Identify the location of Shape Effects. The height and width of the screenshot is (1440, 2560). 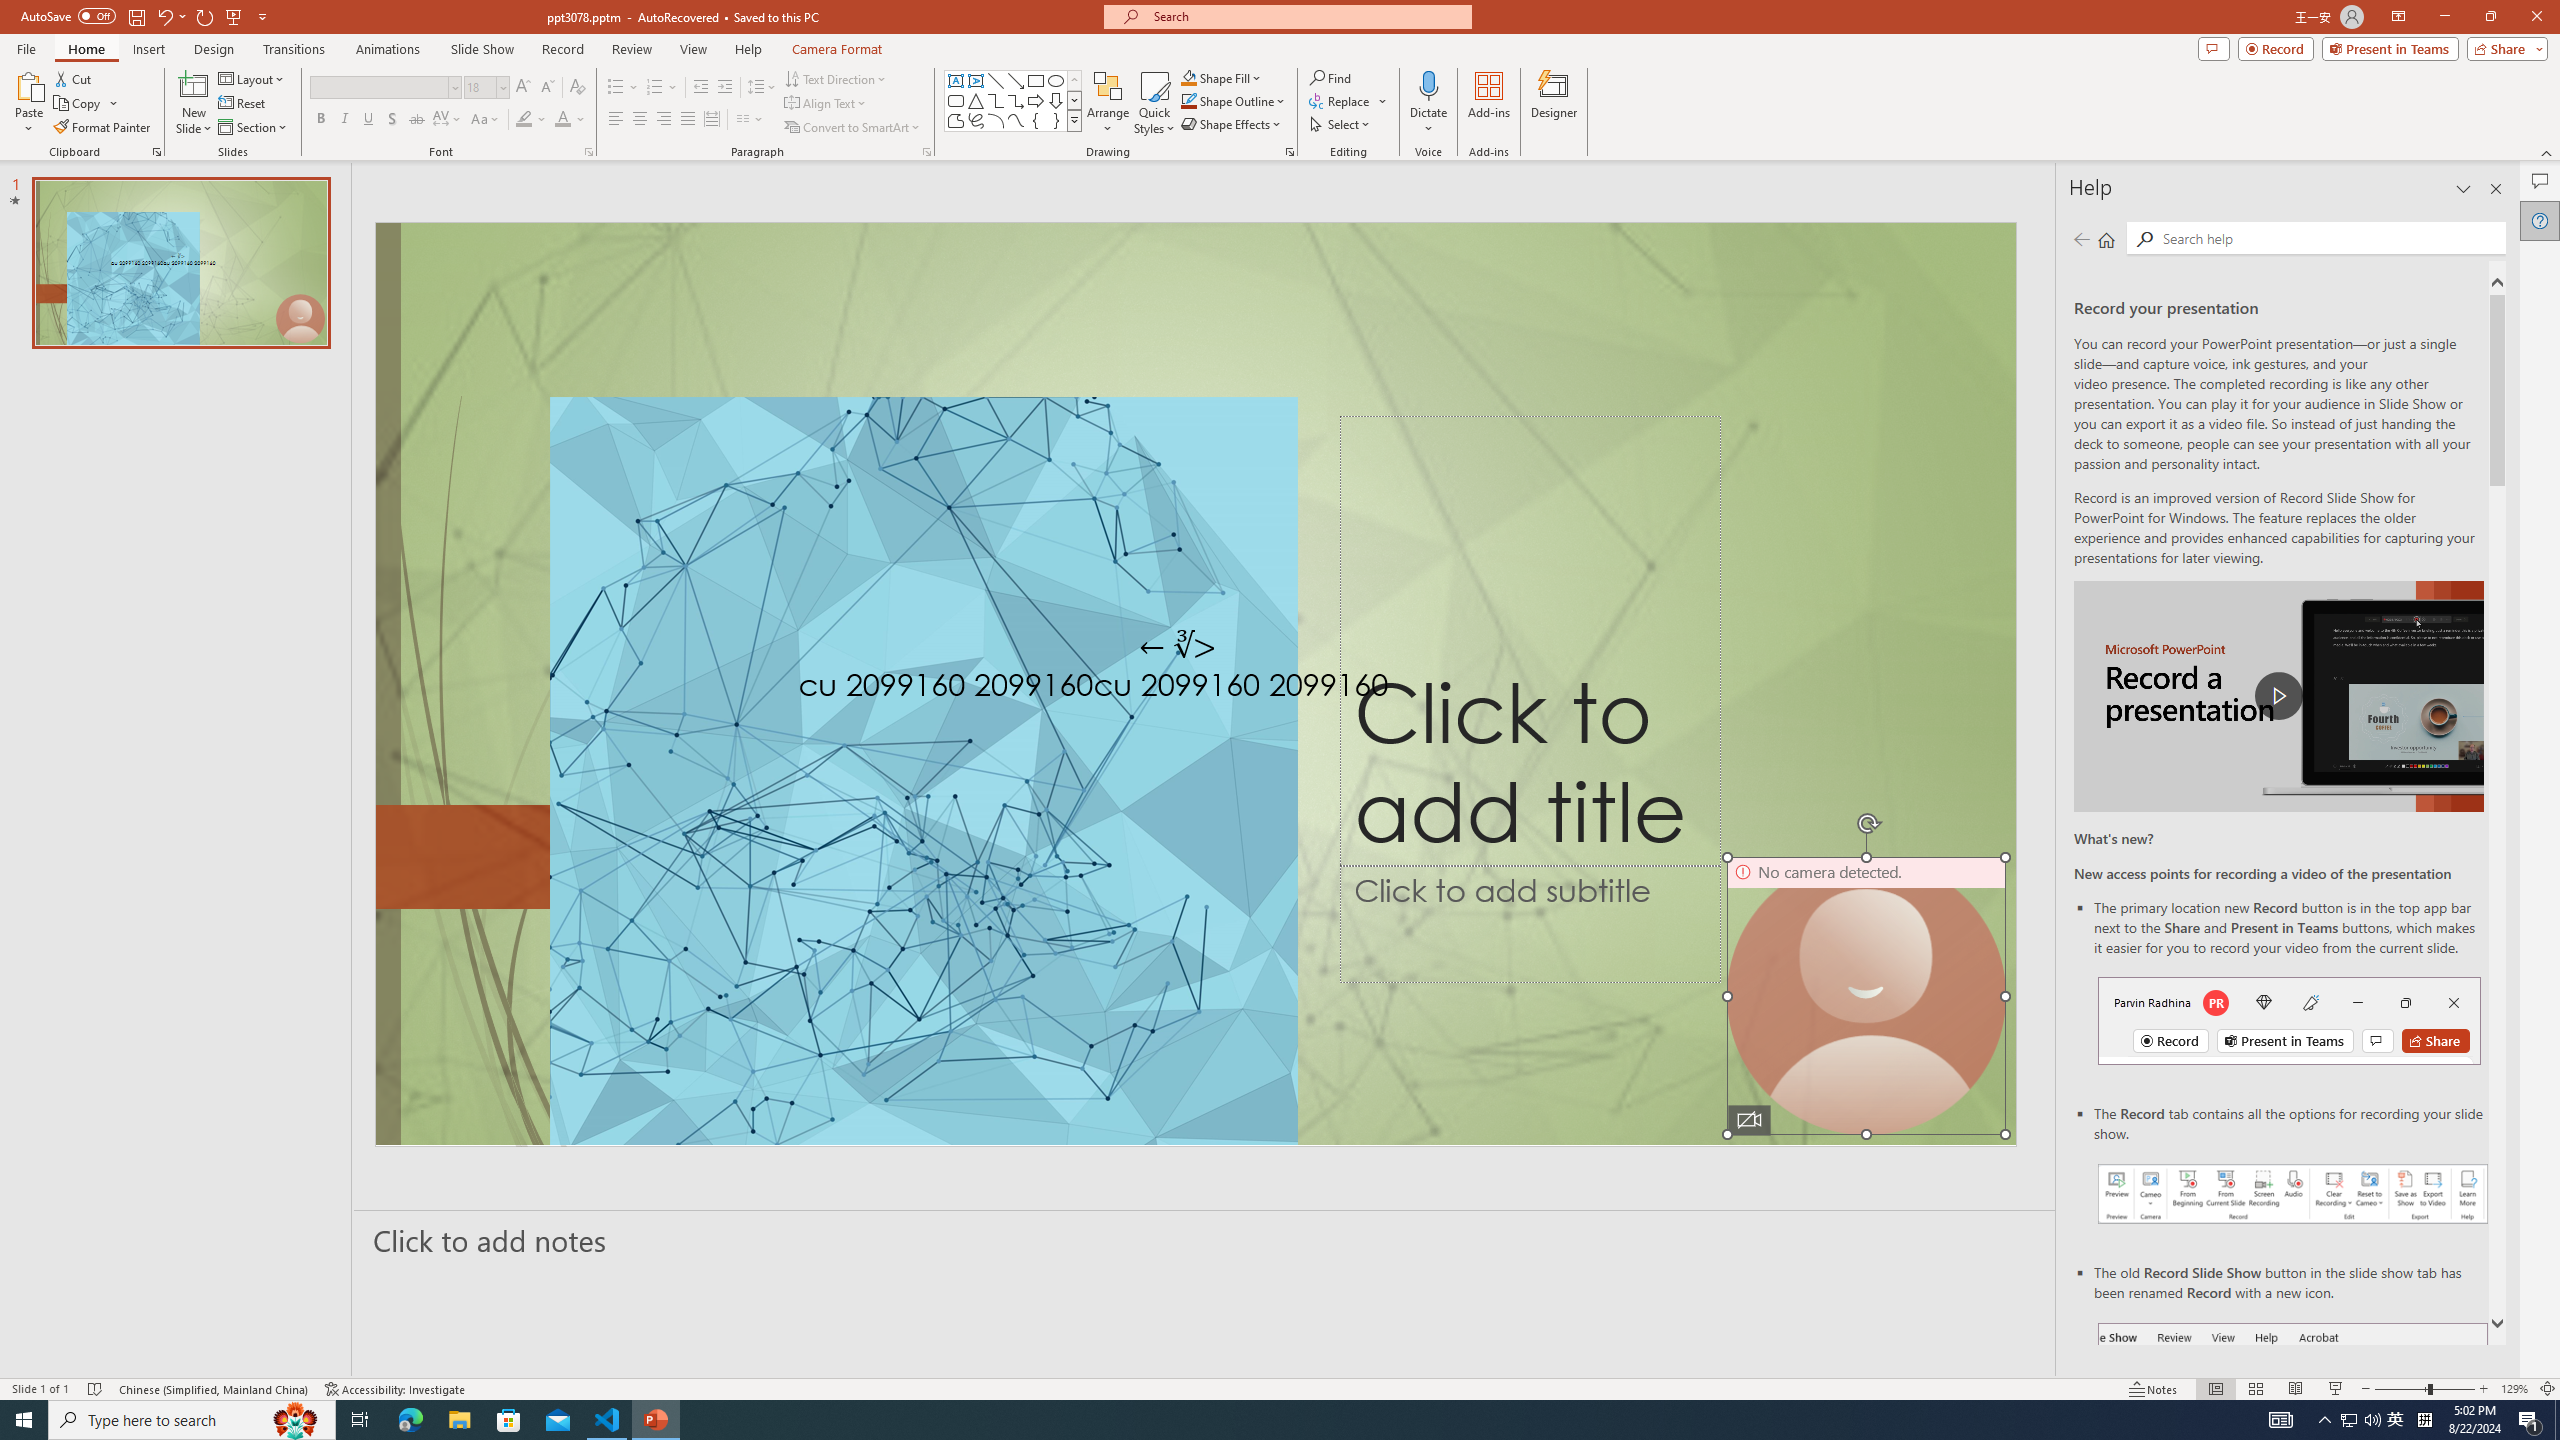
(1232, 124).